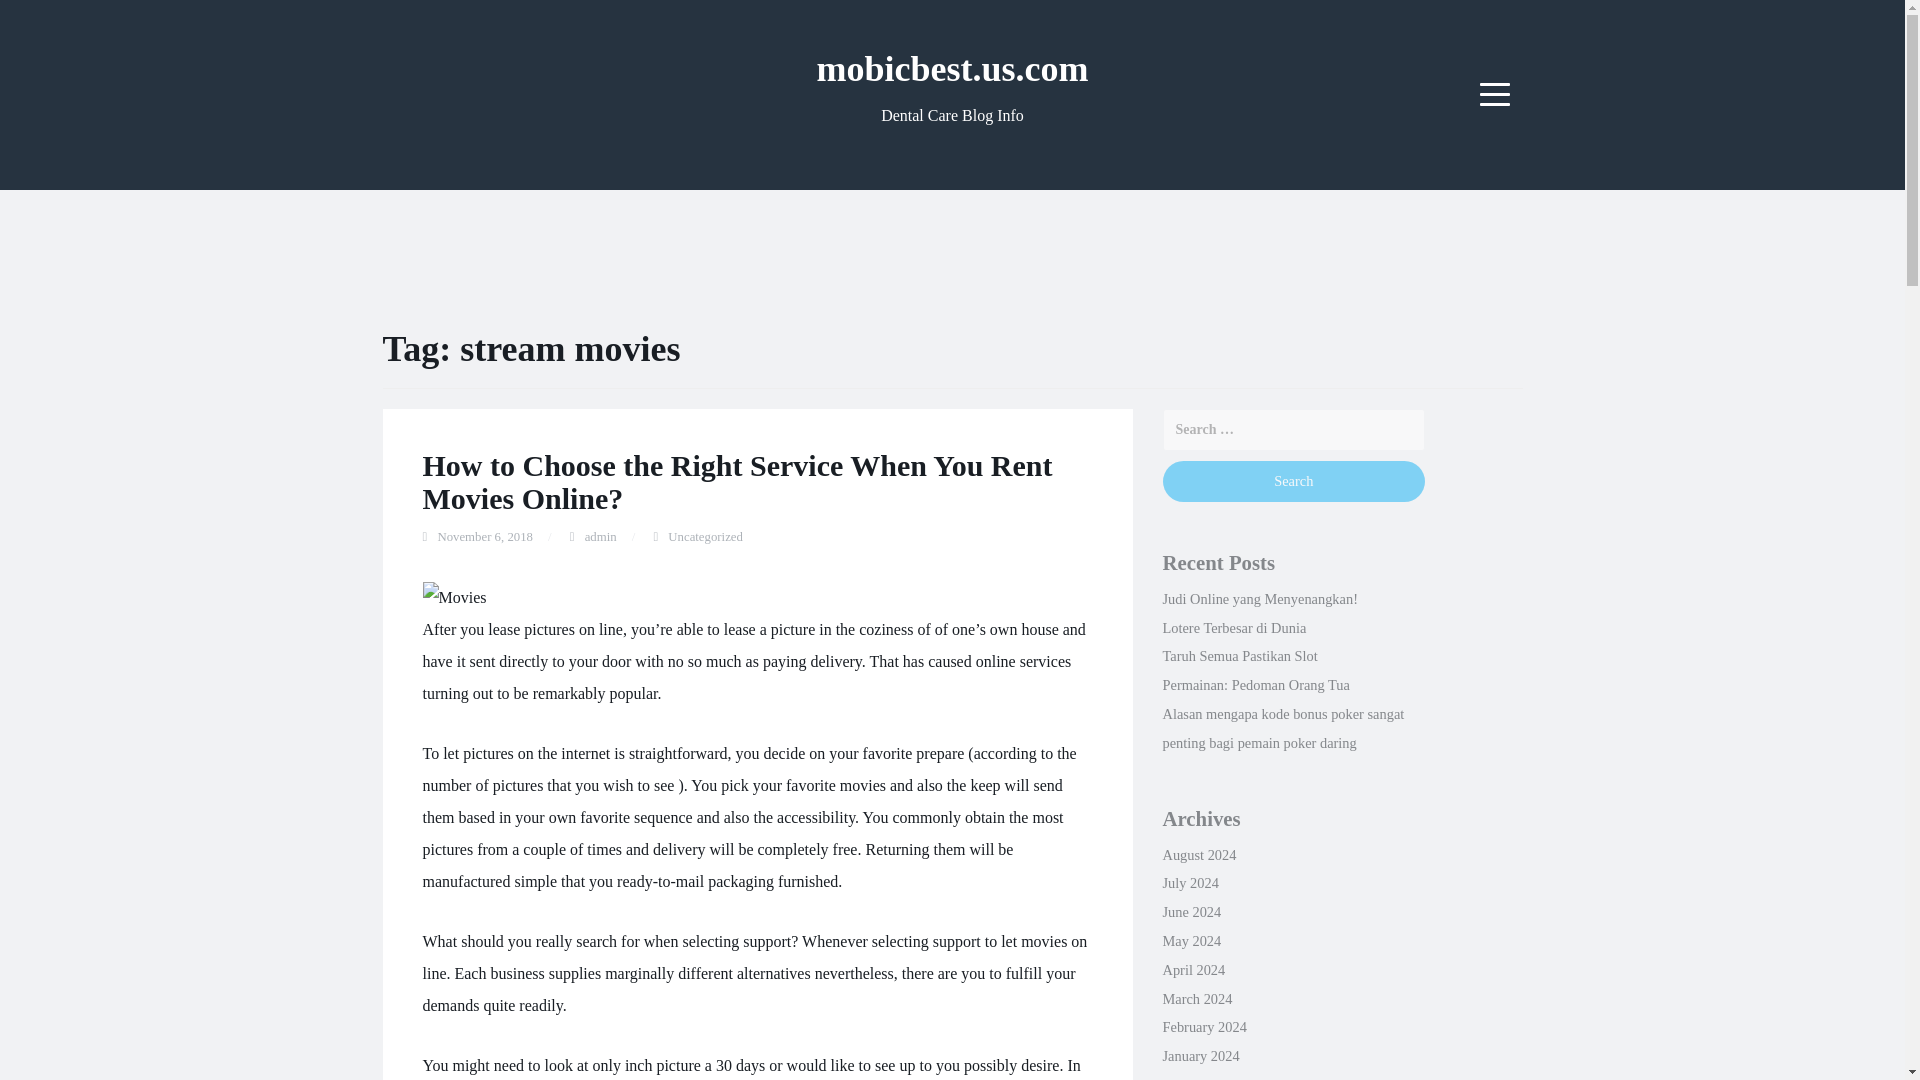 The width and height of the screenshot is (1920, 1080). I want to click on Taruh Semua Pastikan Slot, so click(1239, 656).